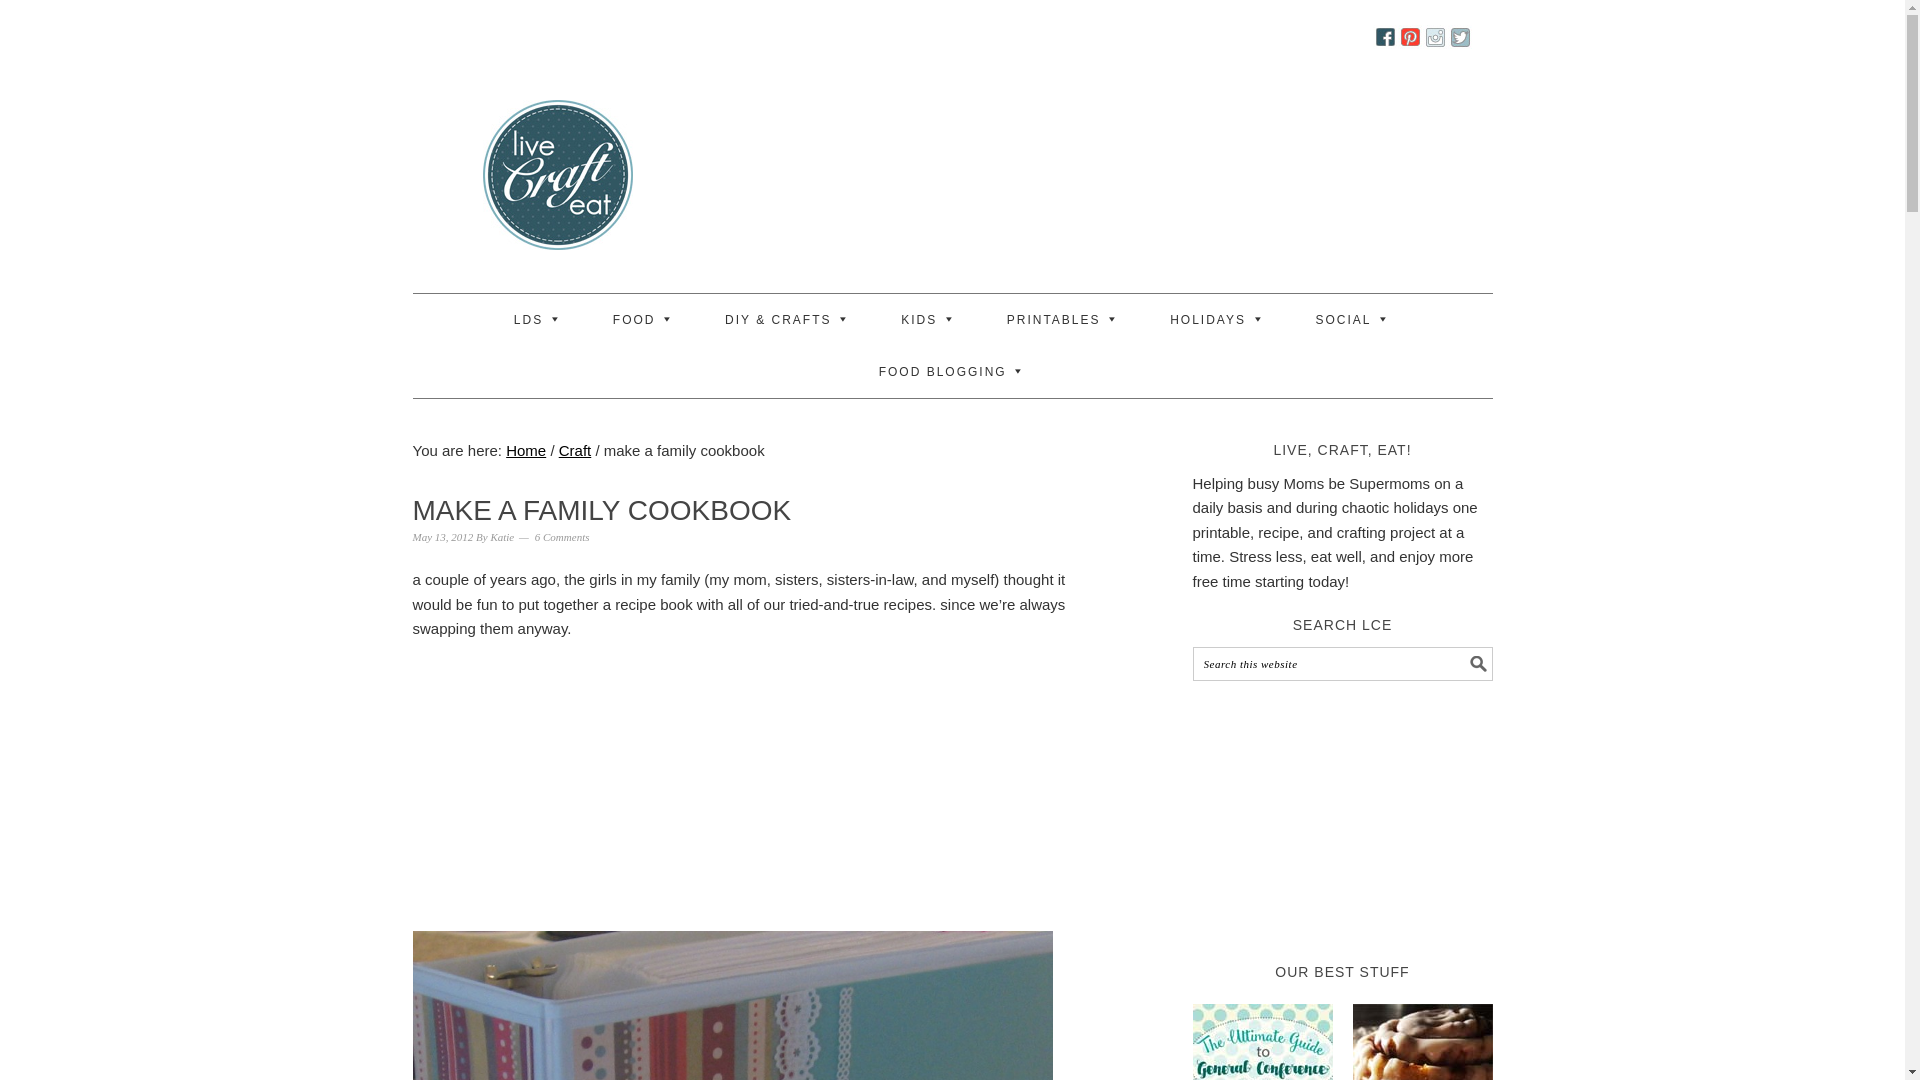  What do you see at coordinates (488, 182) in the screenshot?
I see `LIVE CRAFT EAT` at bounding box center [488, 182].